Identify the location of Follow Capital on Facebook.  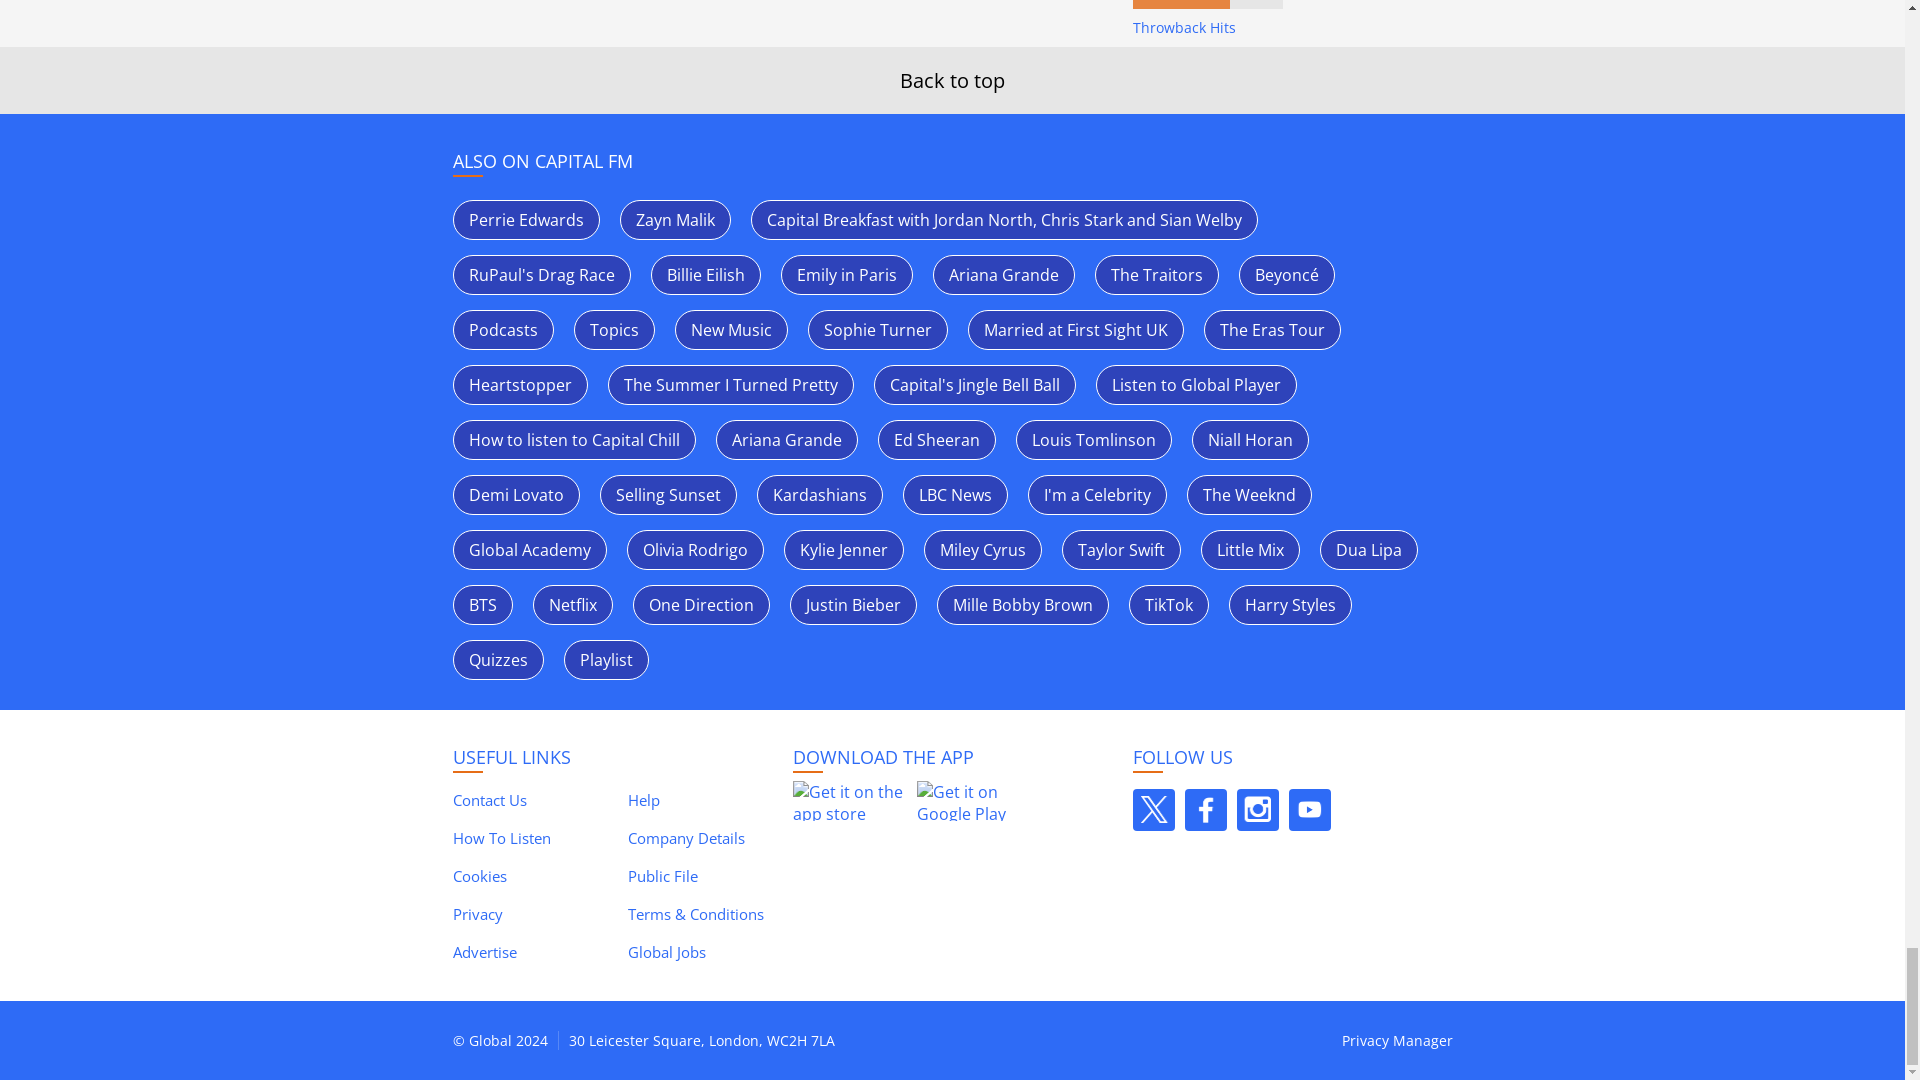
(1205, 810).